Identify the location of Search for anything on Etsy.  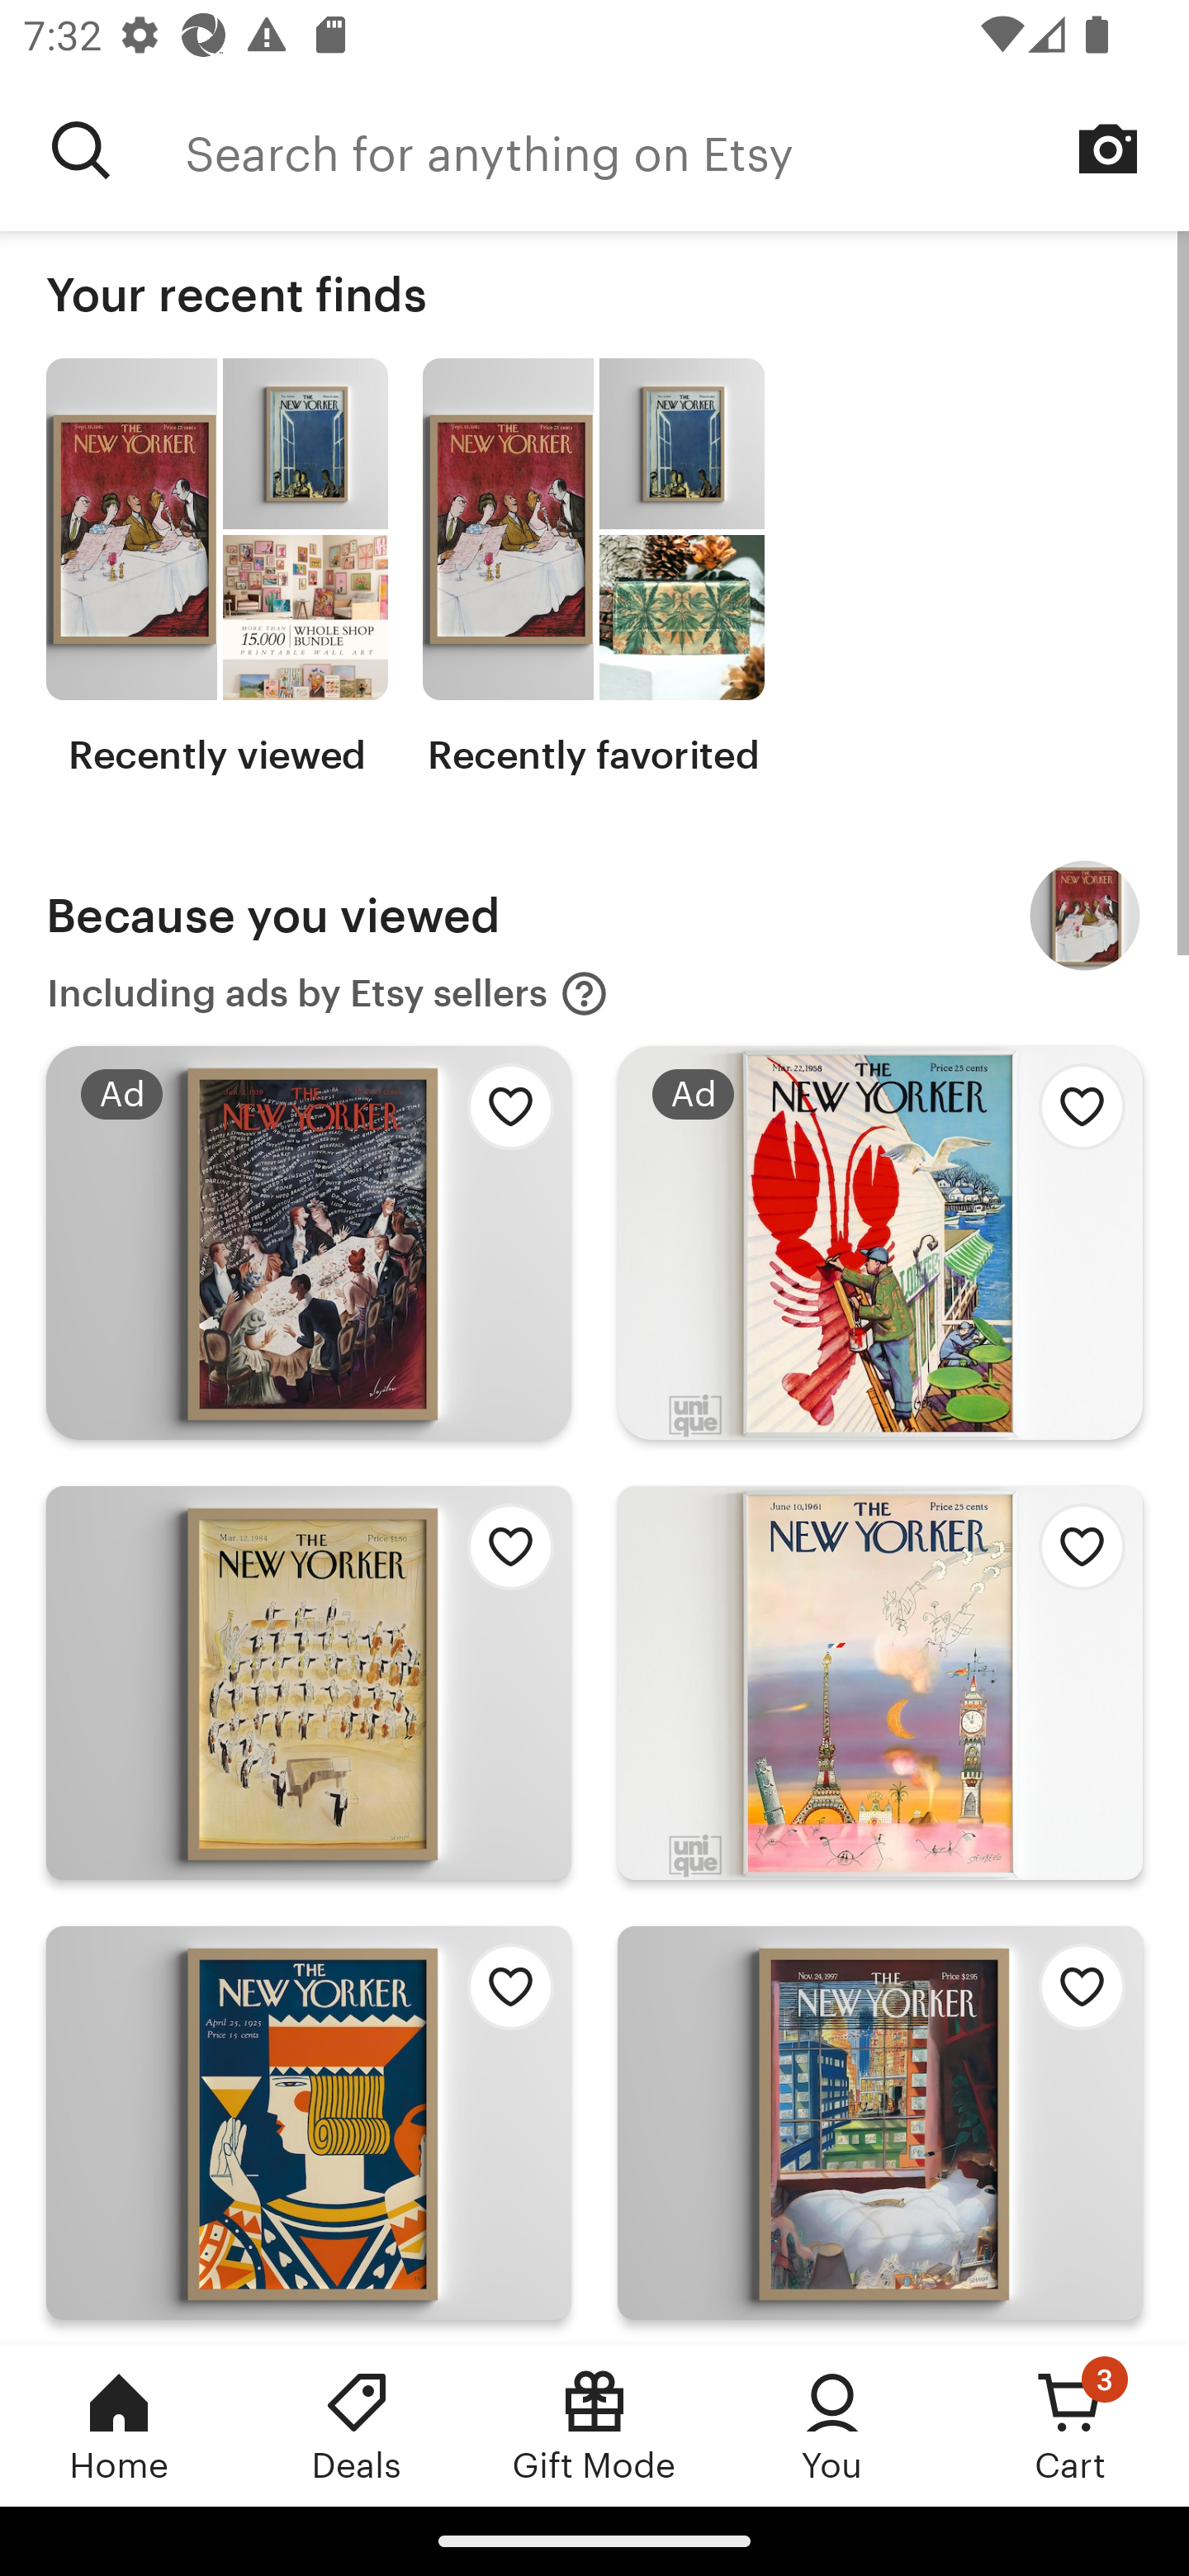
(81, 150).